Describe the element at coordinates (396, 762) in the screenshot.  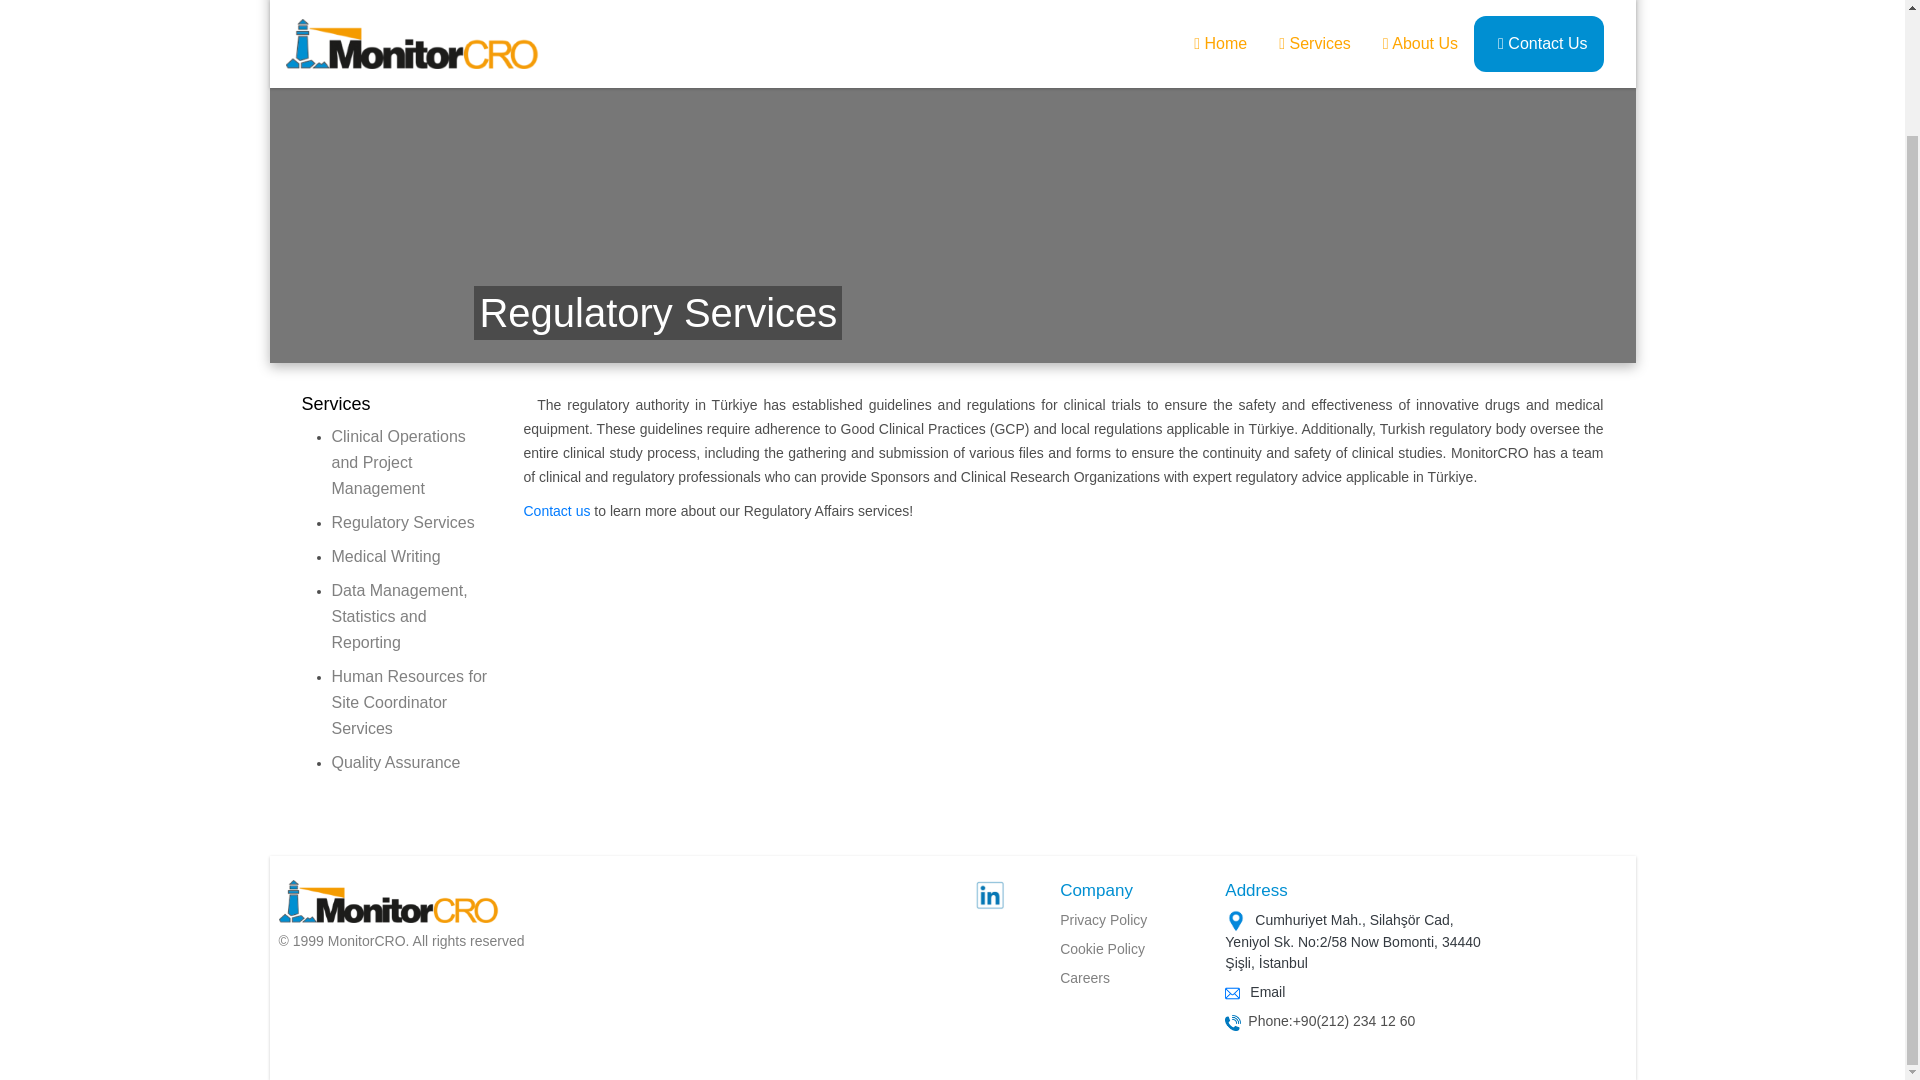
I see `Quality Assurance` at that location.